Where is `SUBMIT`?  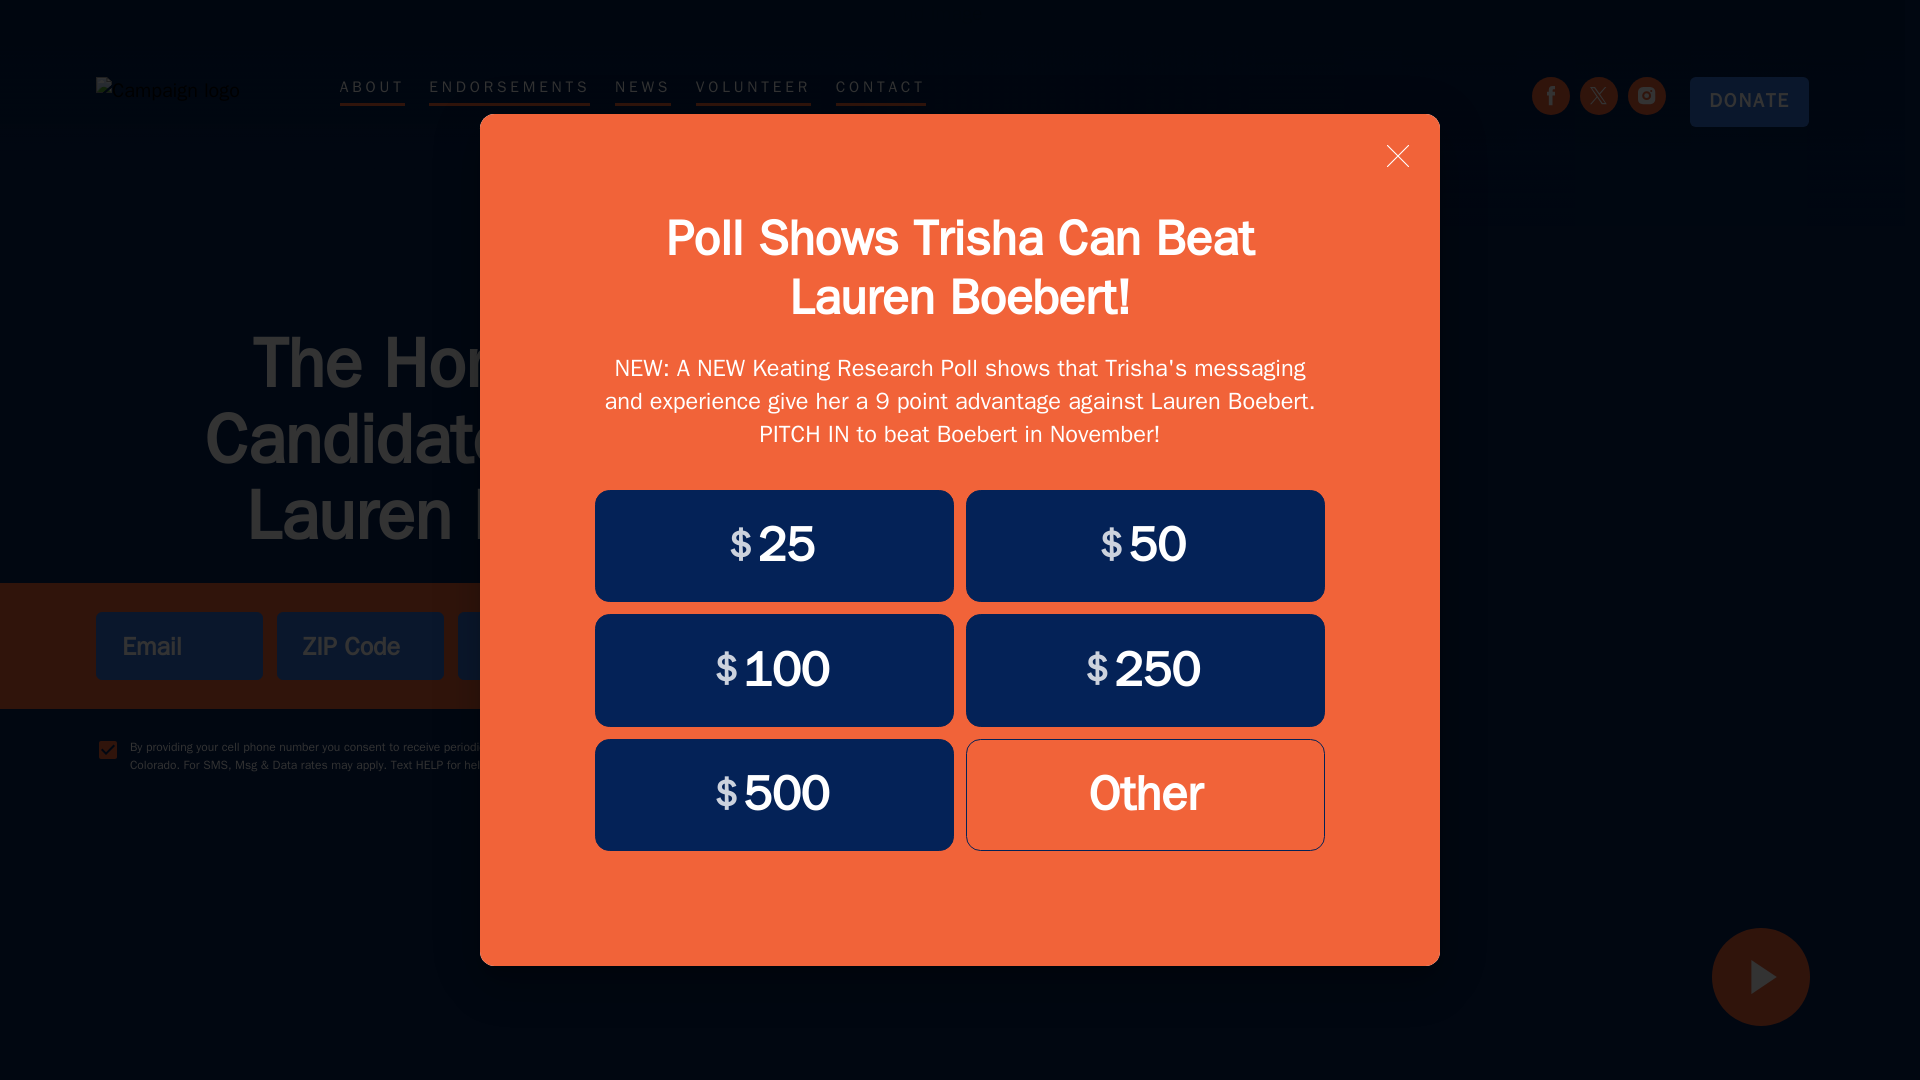 SUBMIT is located at coordinates (729, 646).